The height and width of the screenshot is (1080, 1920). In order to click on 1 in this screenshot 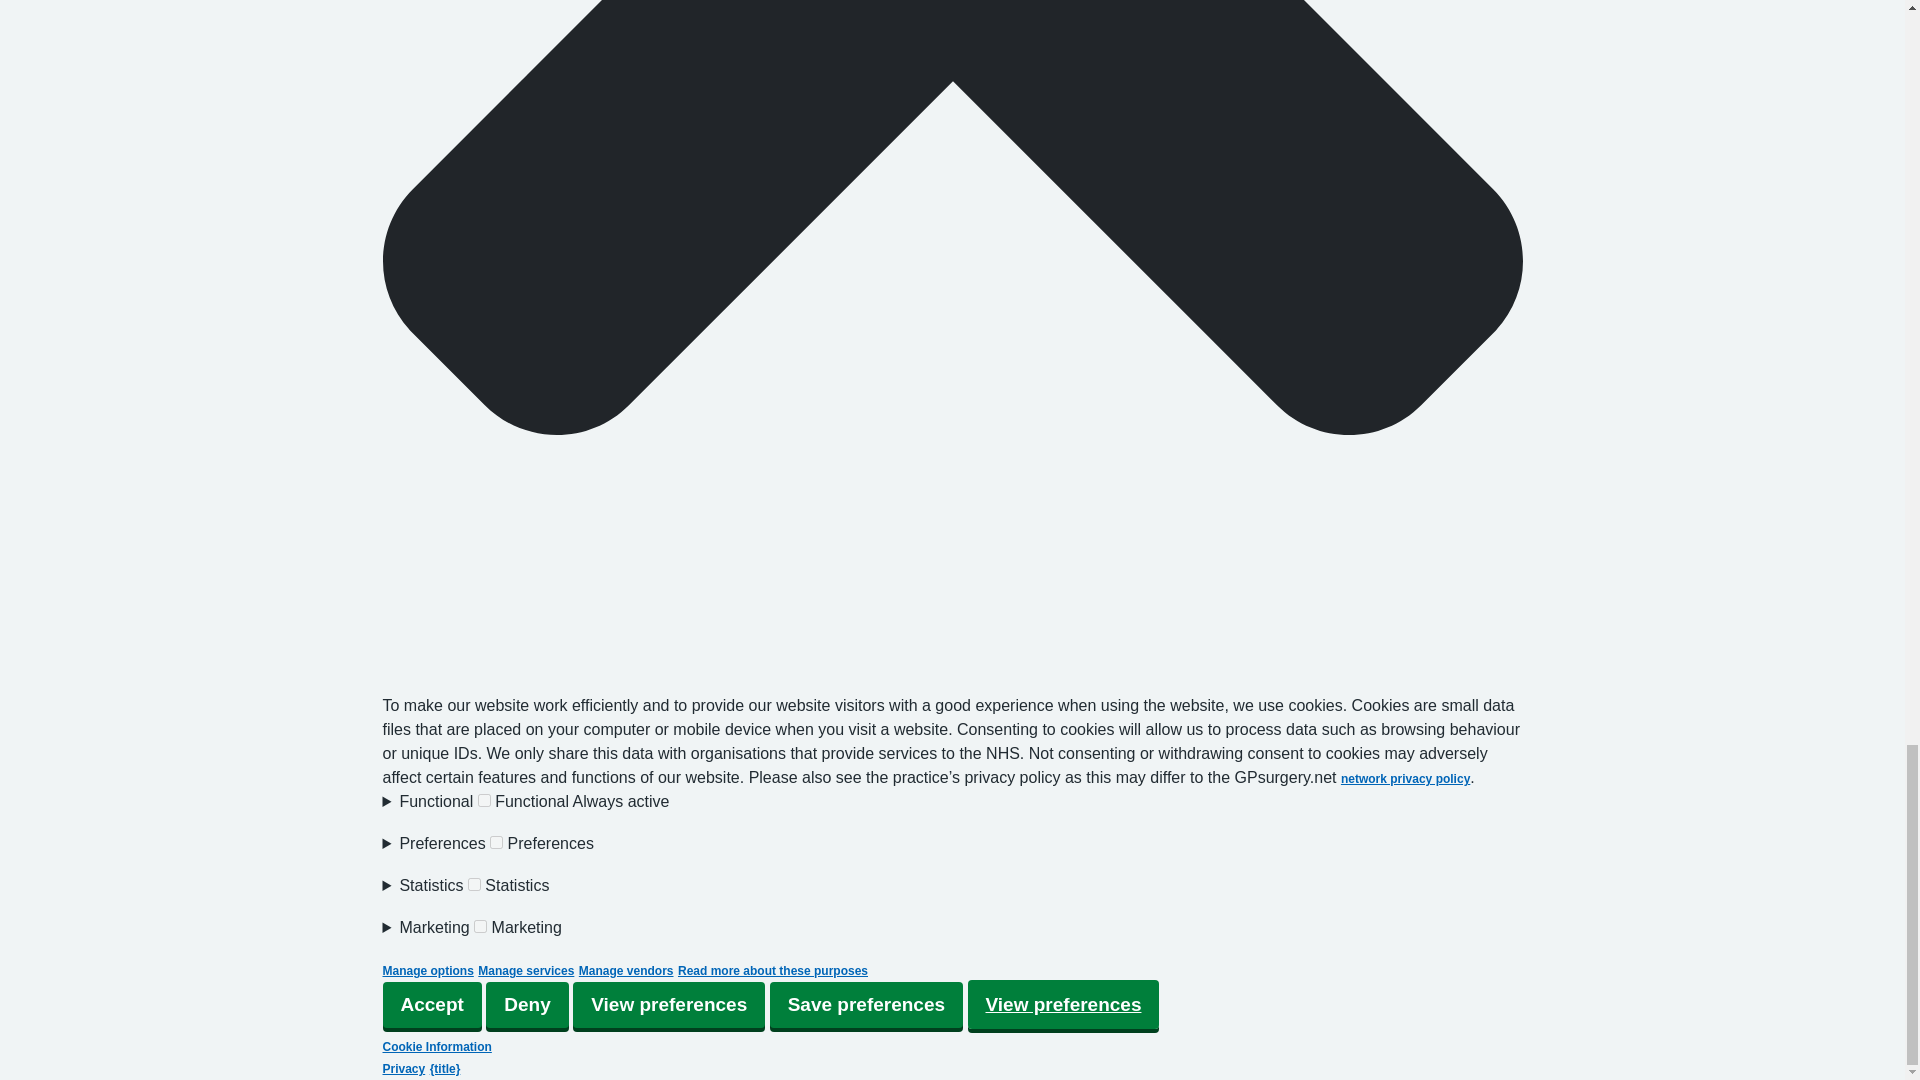, I will do `click(480, 926)`.